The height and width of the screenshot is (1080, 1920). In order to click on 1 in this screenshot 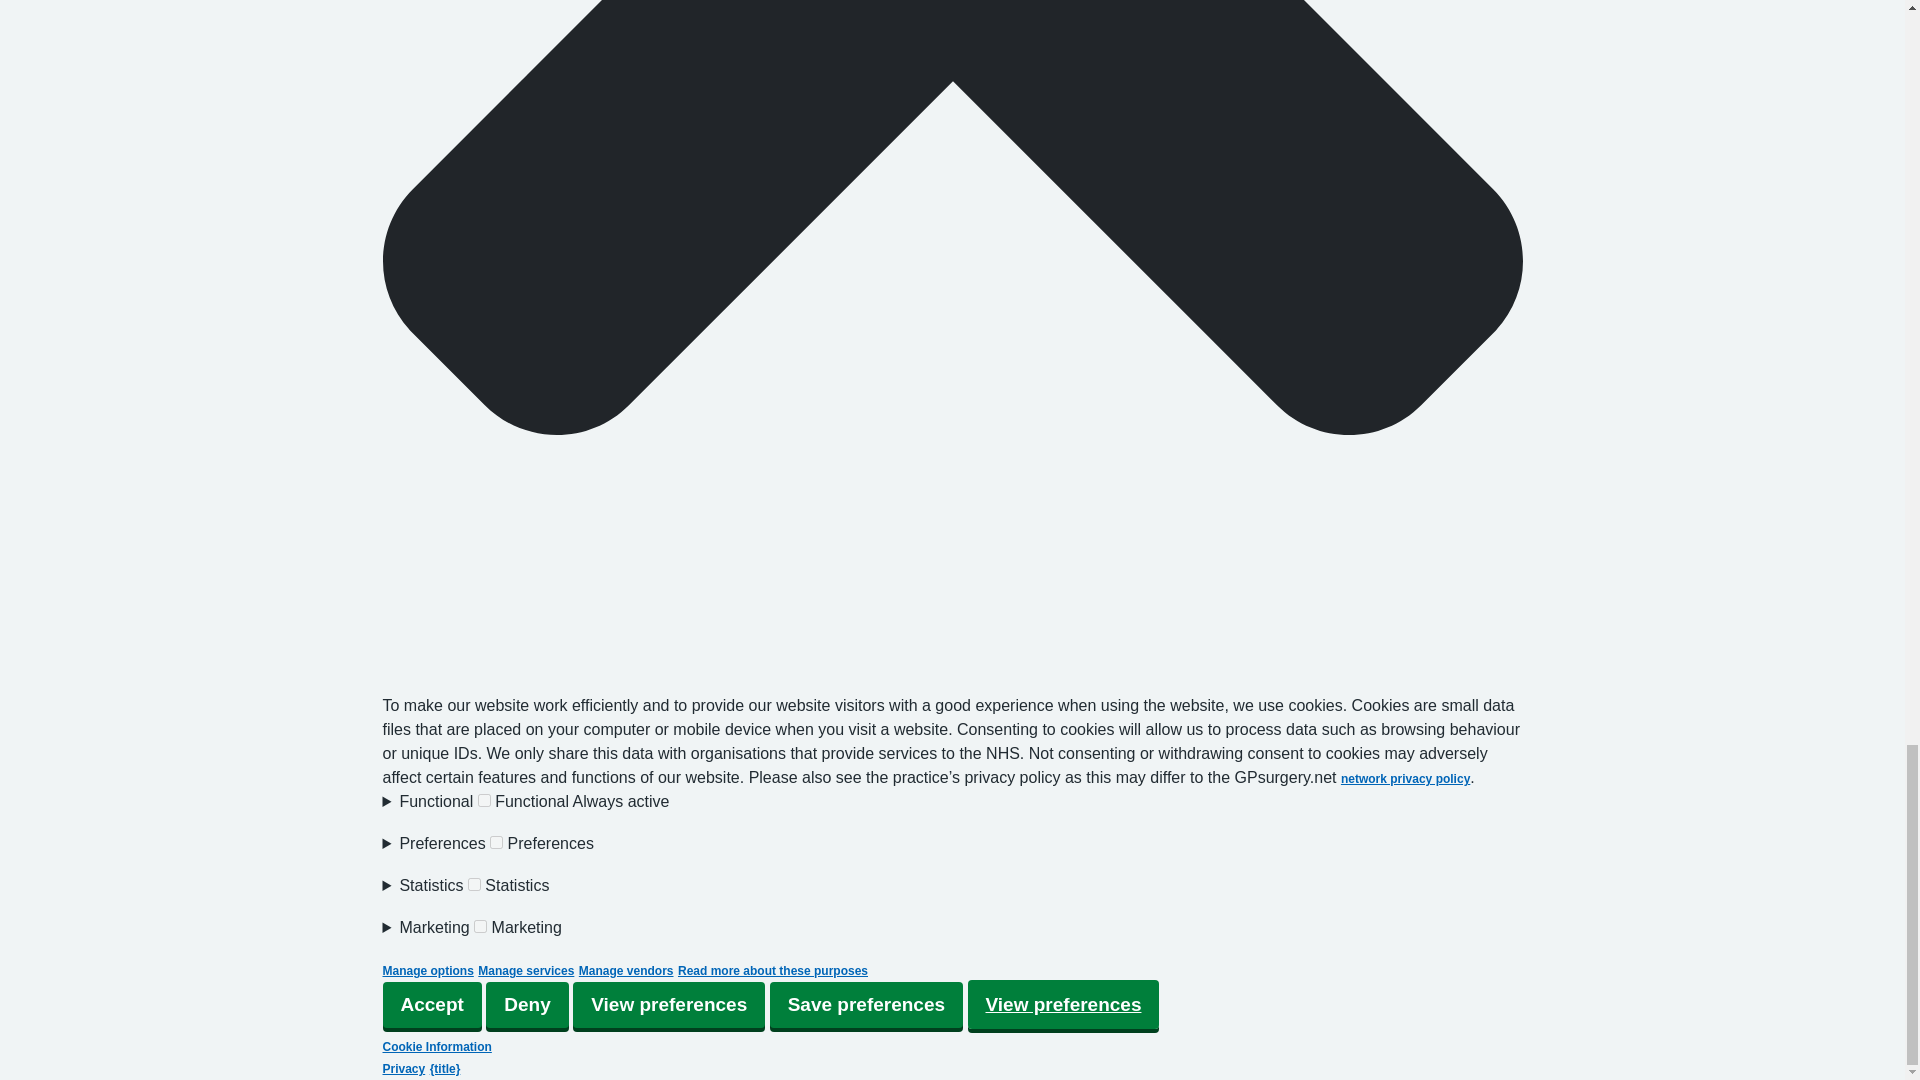, I will do `click(480, 926)`.